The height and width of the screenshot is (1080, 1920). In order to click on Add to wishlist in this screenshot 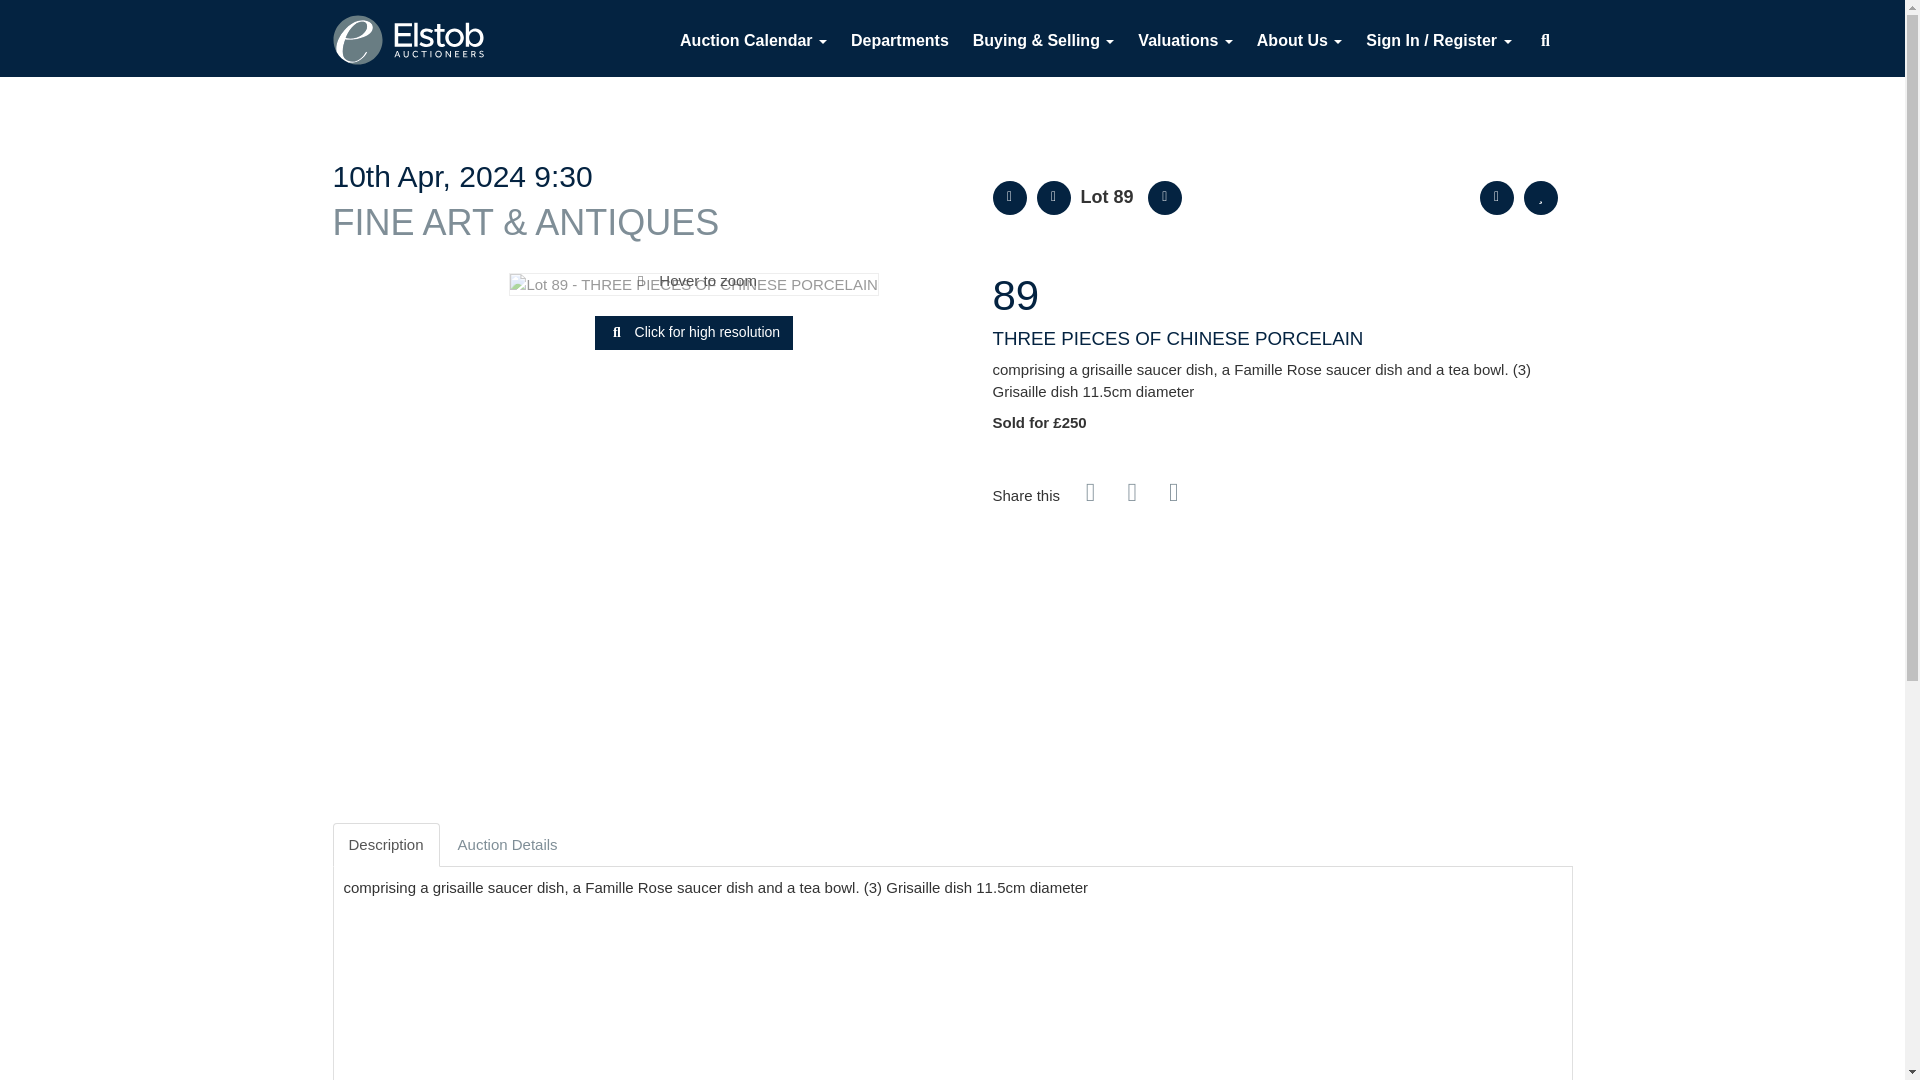, I will do `click(1540, 198)`.